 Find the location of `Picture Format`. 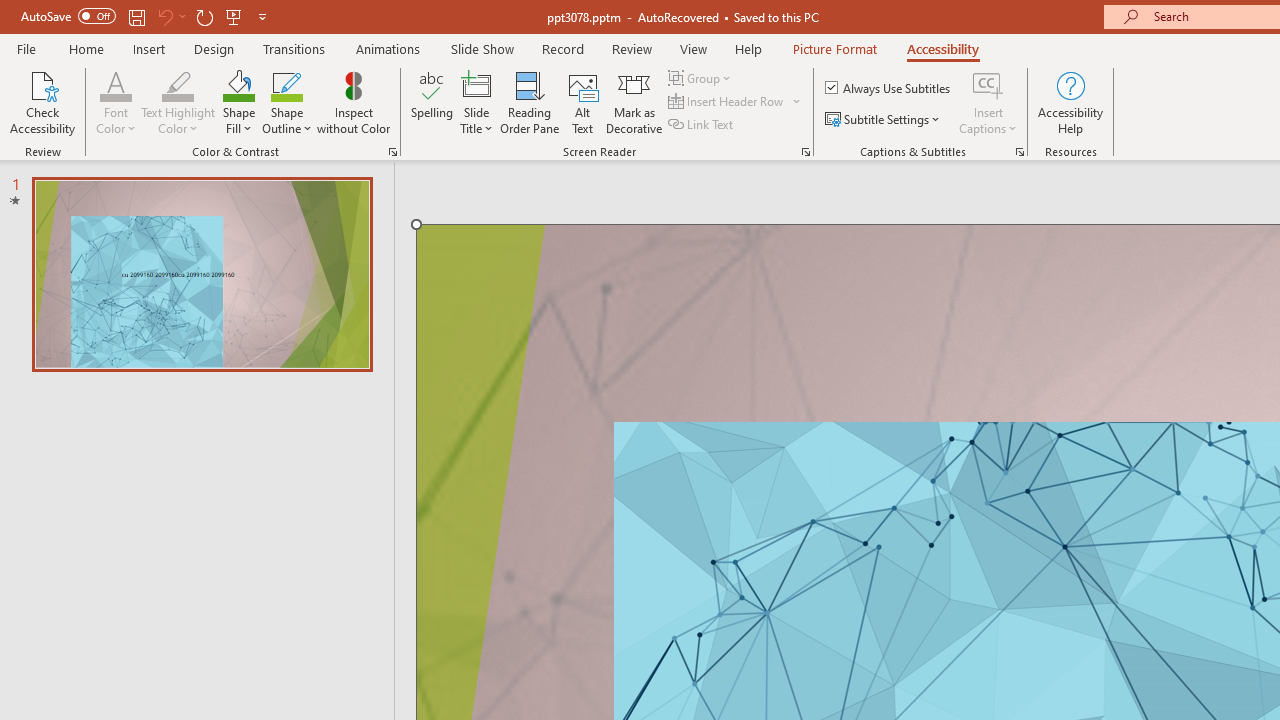

Picture Format is located at coordinates (834, 48).